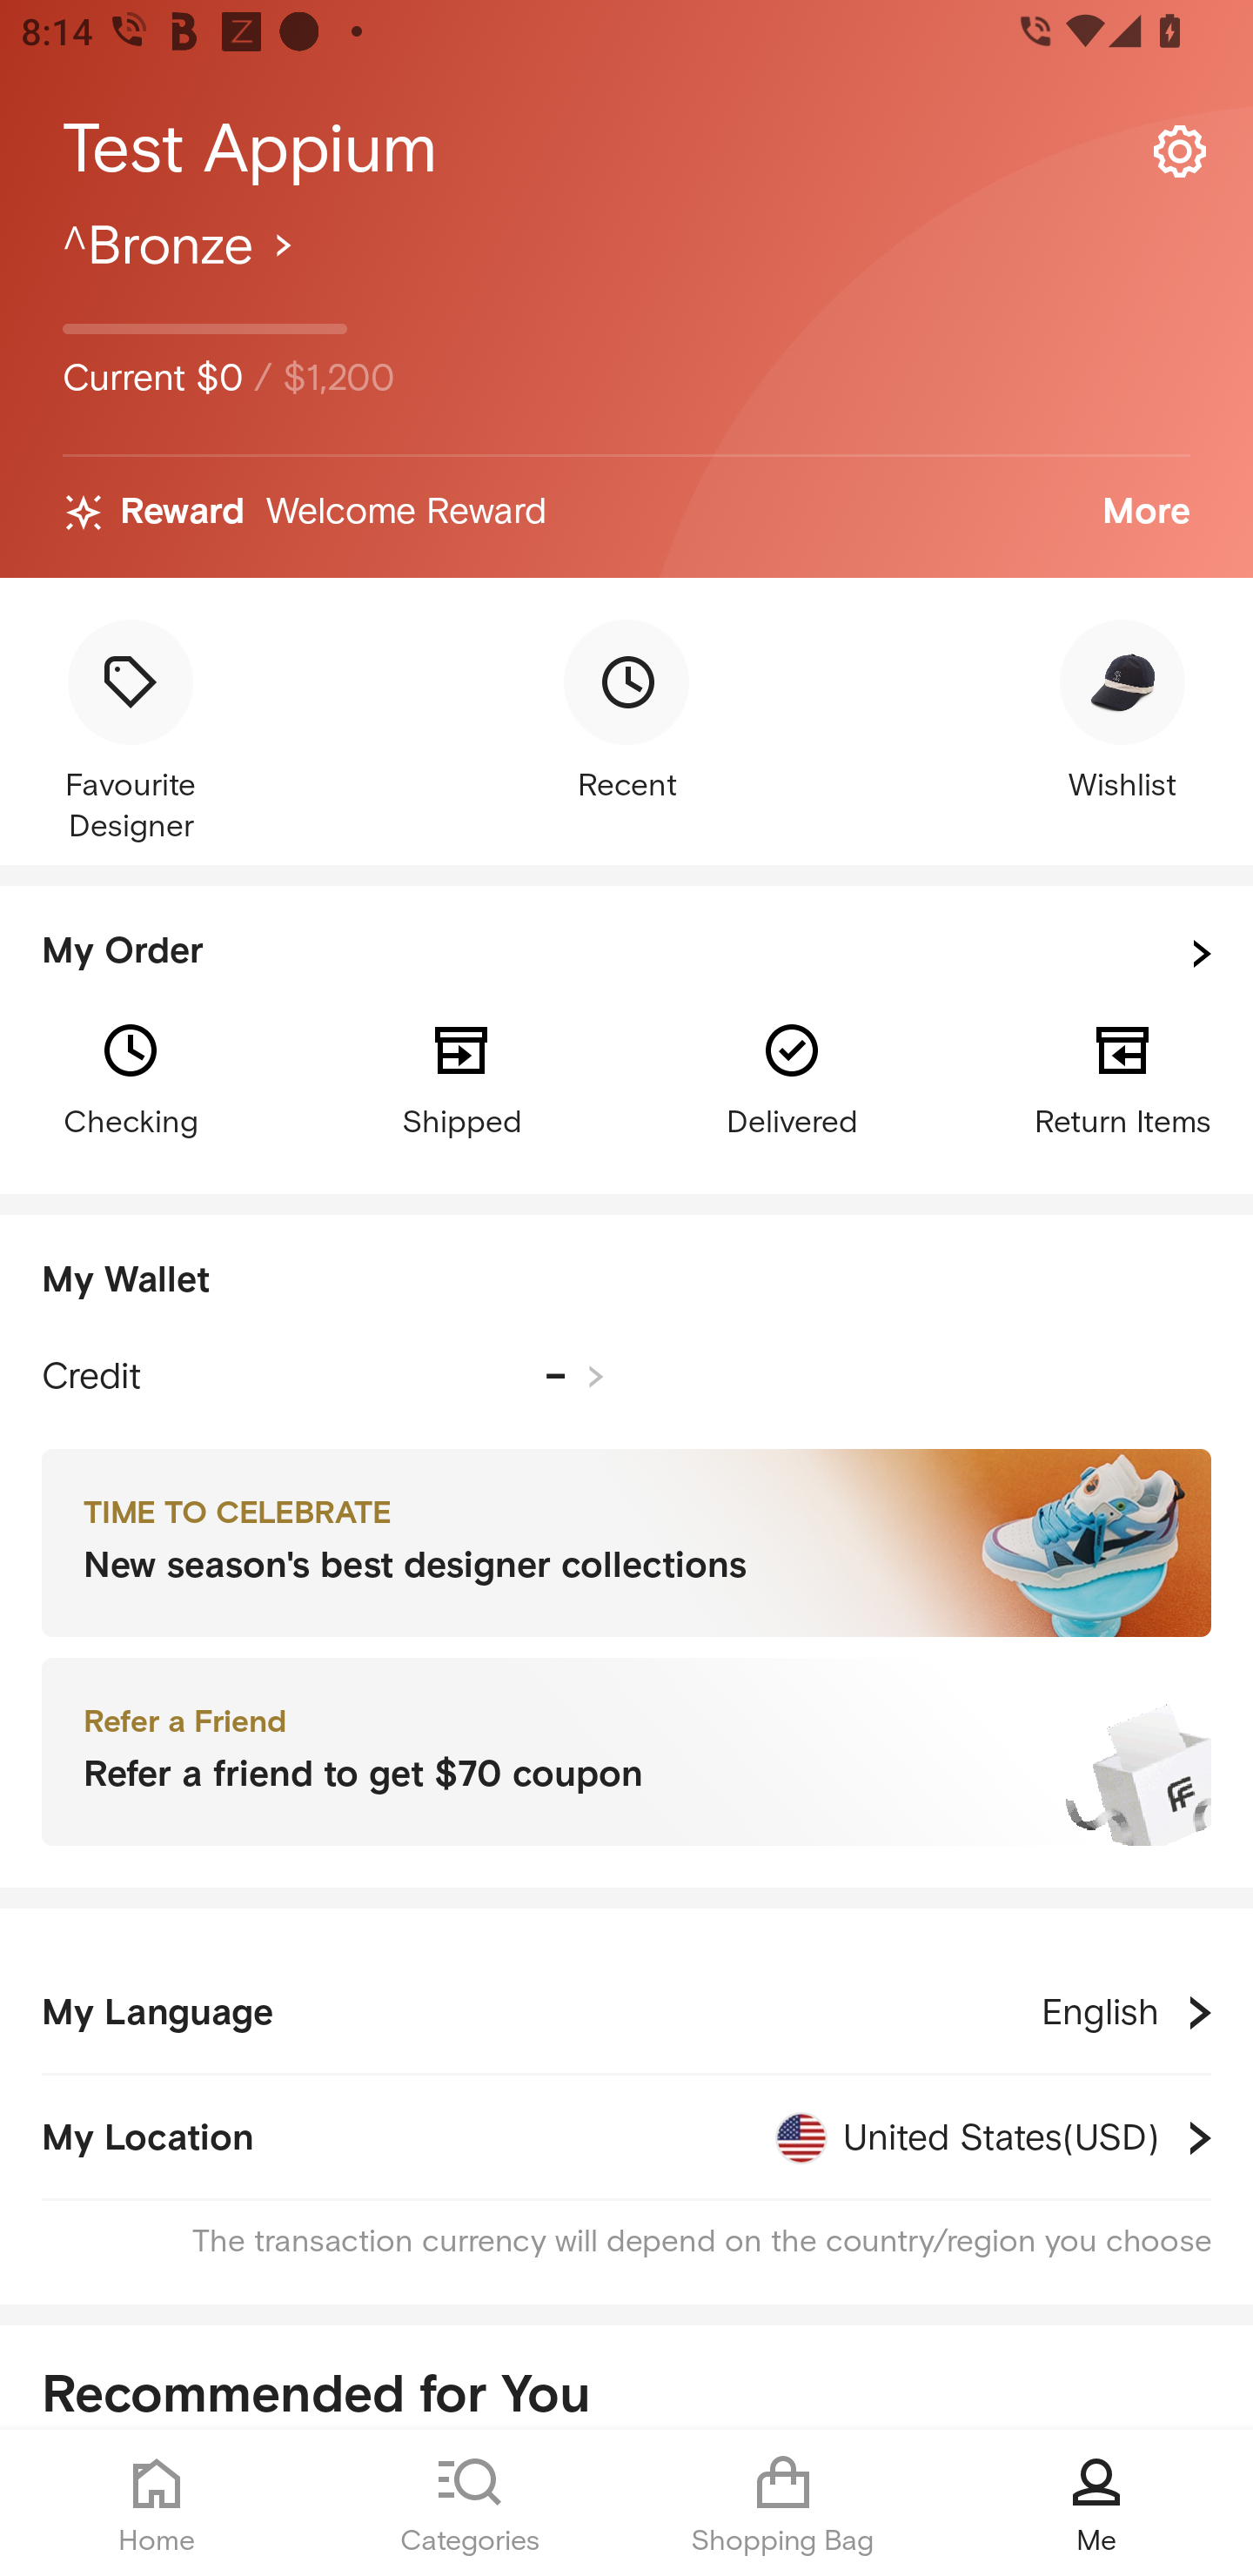 This screenshot has height=2576, width=1253. What do you see at coordinates (626, 714) in the screenshot?
I see `Recent` at bounding box center [626, 714].